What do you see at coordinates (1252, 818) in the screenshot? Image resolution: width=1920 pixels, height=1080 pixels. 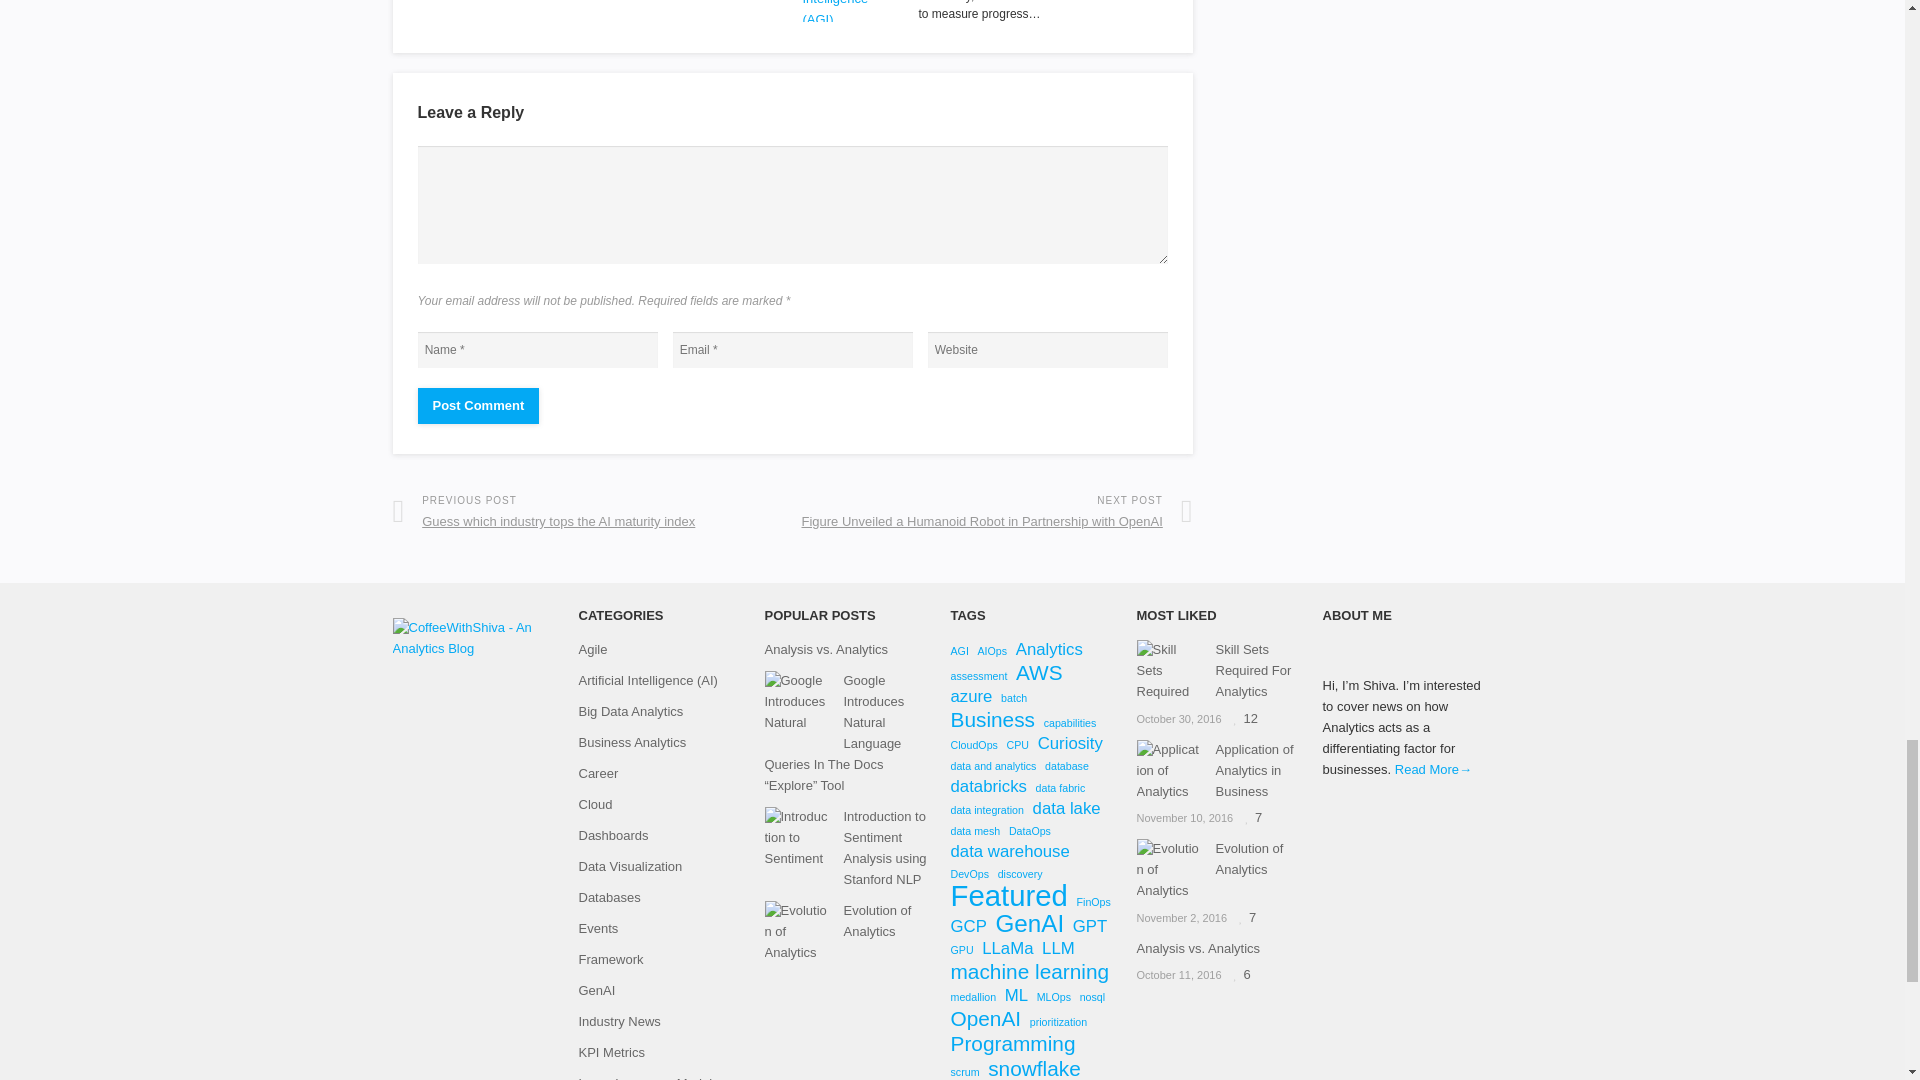 I see `Like this` at bounding box center [1252, 818].